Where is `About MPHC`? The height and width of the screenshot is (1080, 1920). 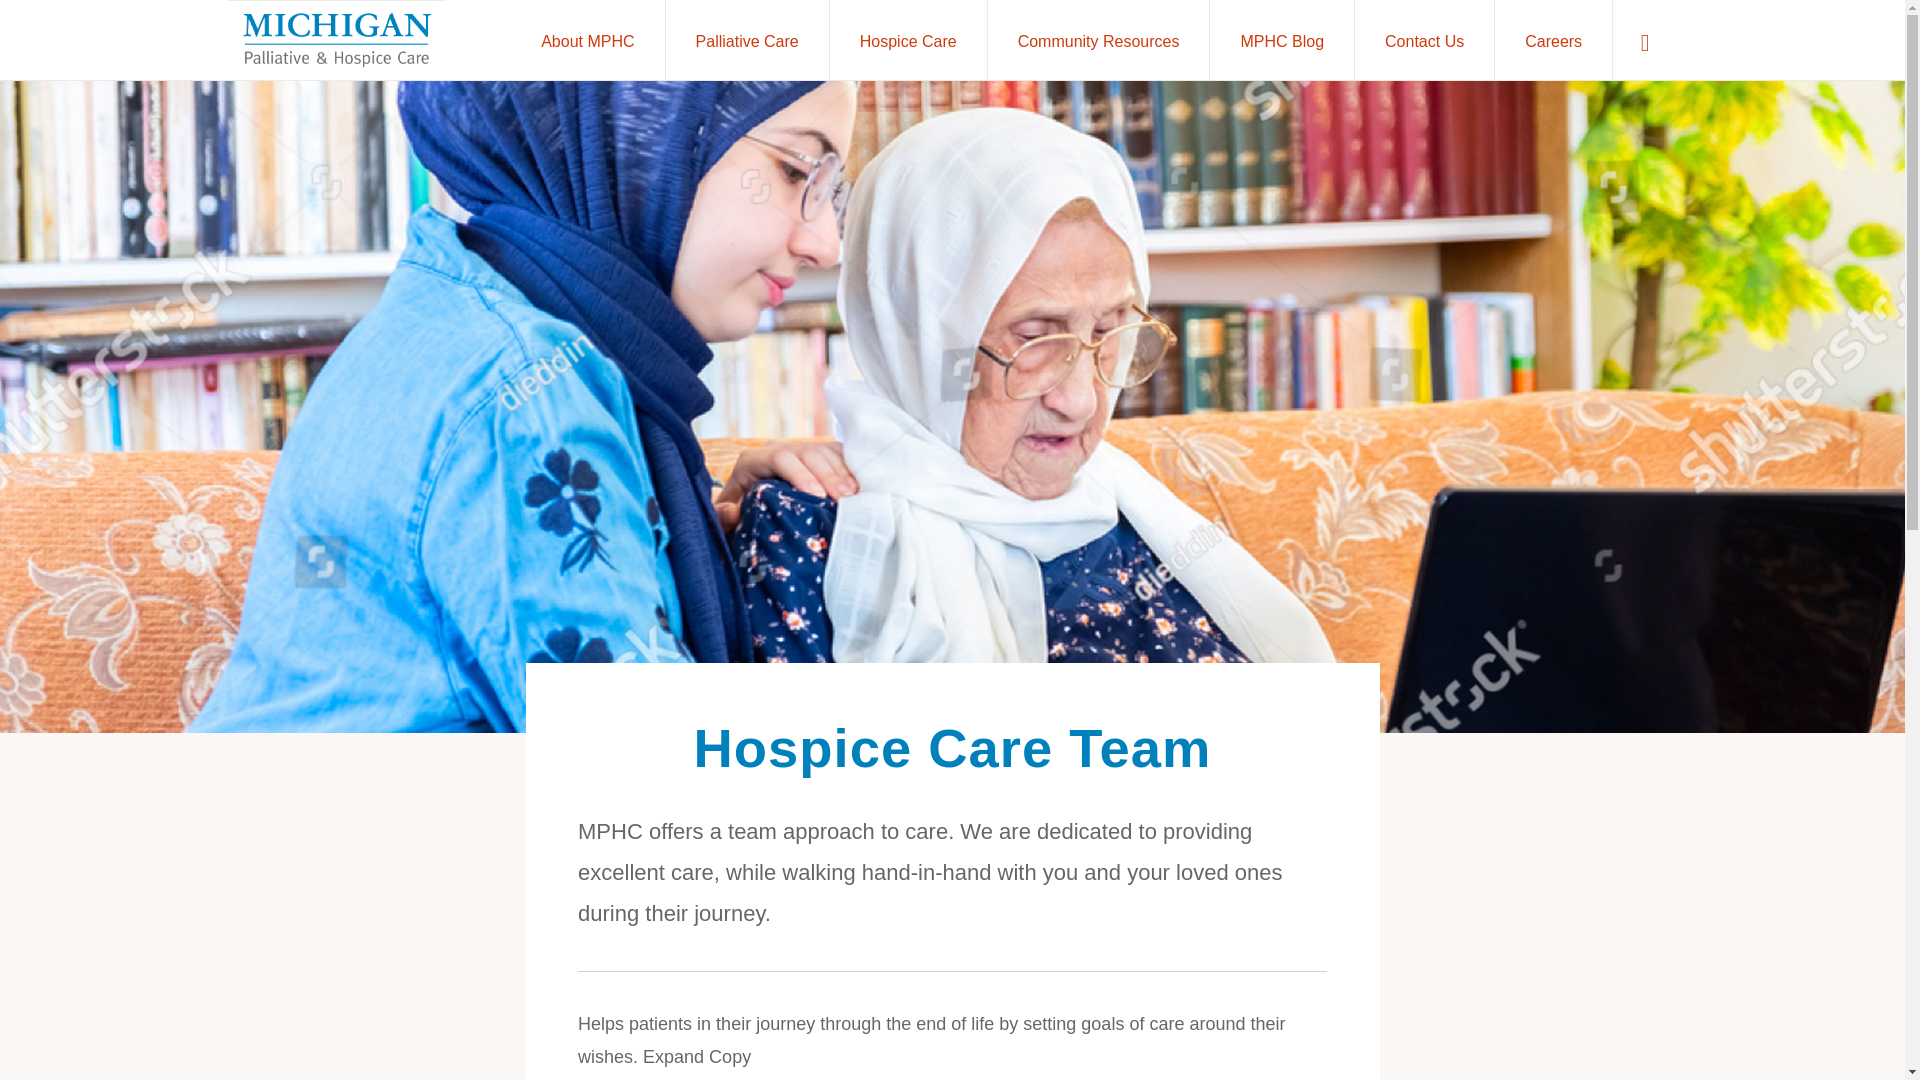 About MPHC is located at coordinates (740, 504).